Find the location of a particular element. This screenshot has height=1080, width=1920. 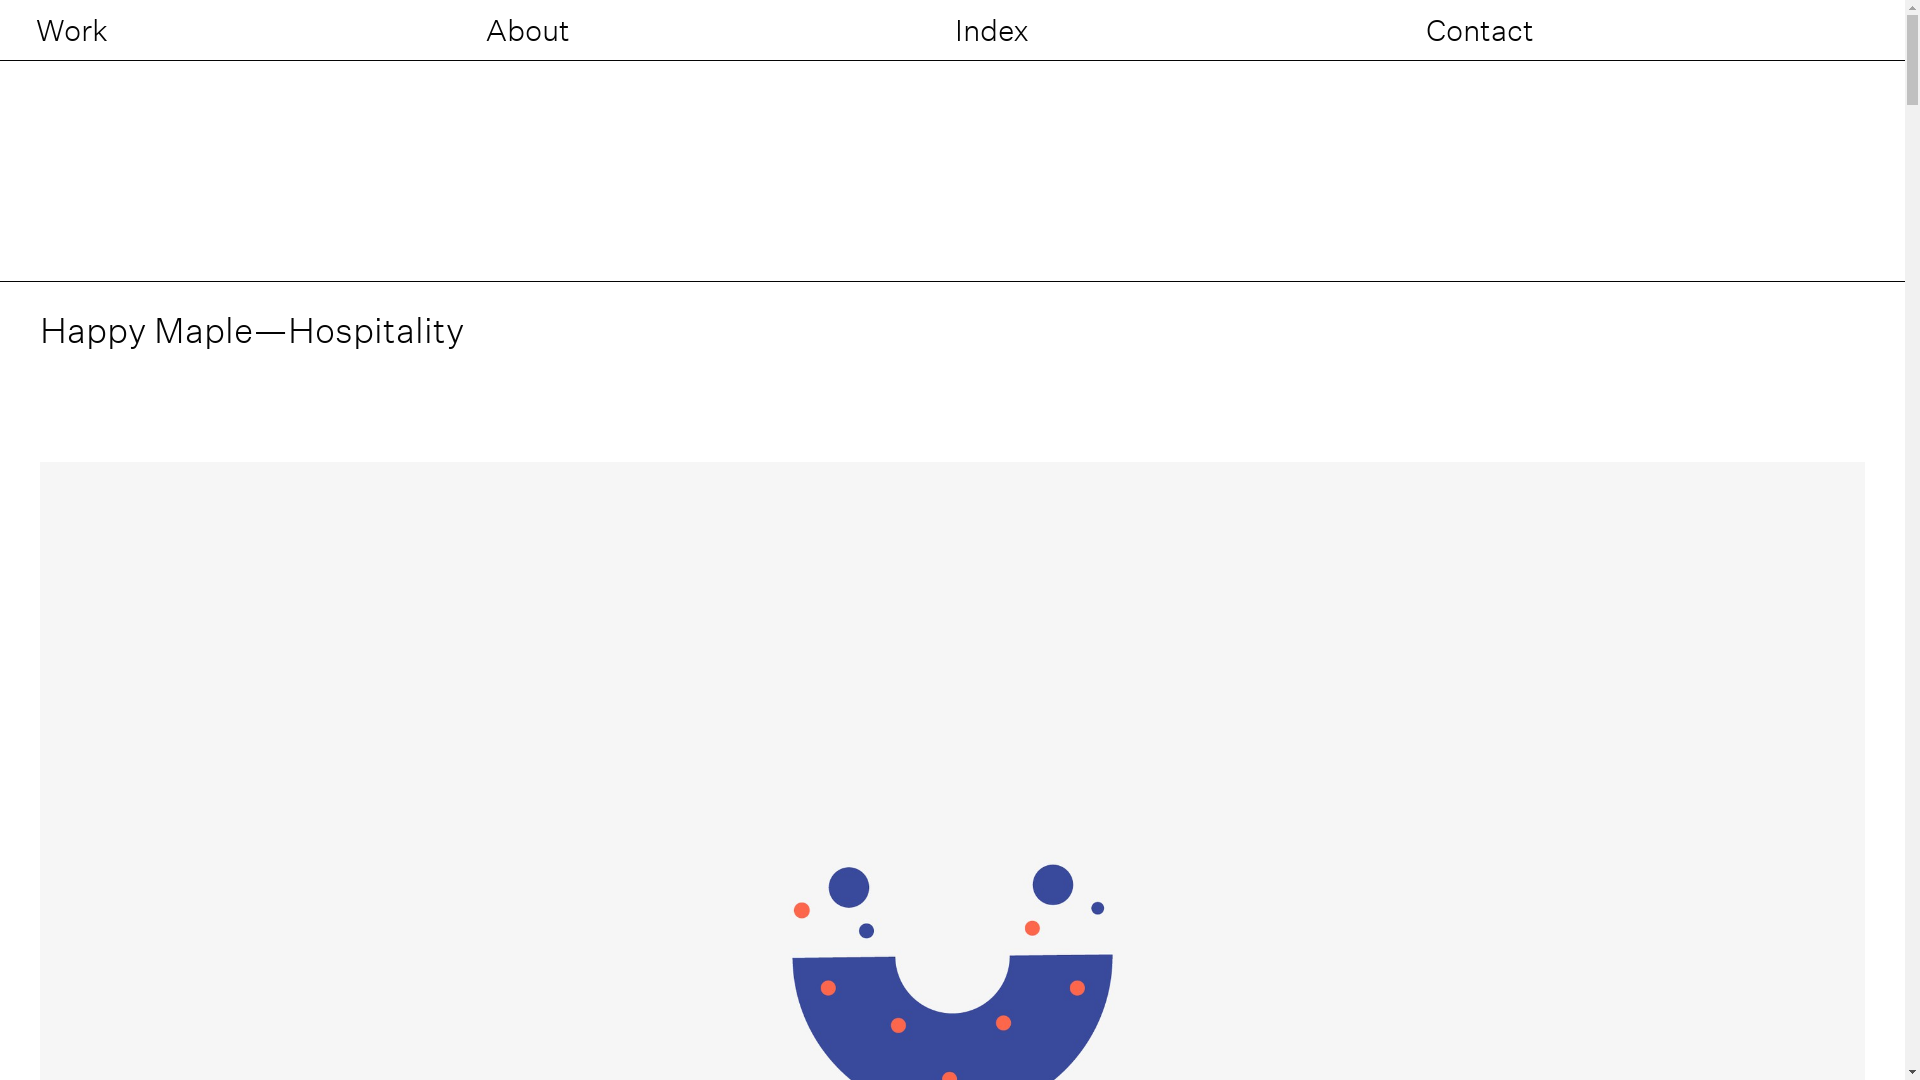

About is located at coordinates (528, 30).